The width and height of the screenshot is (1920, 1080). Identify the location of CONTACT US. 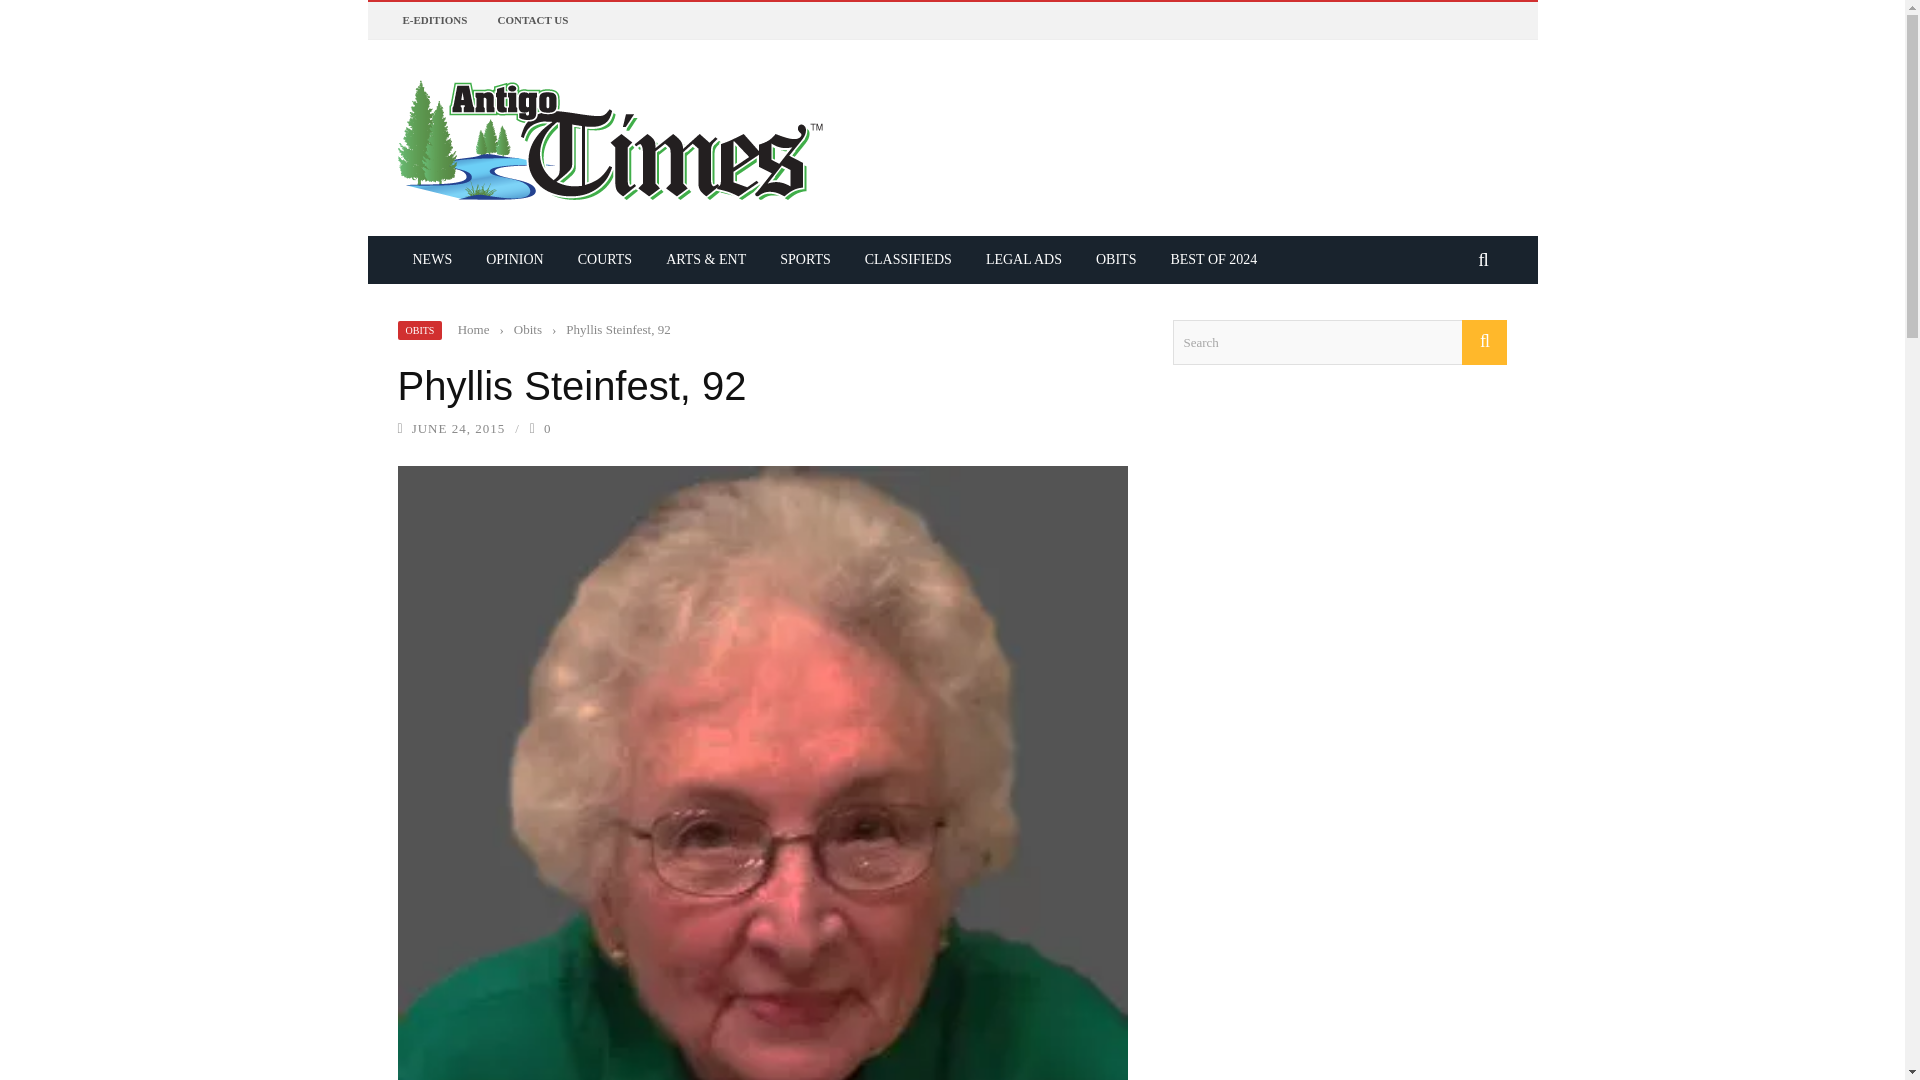
(532, 20).